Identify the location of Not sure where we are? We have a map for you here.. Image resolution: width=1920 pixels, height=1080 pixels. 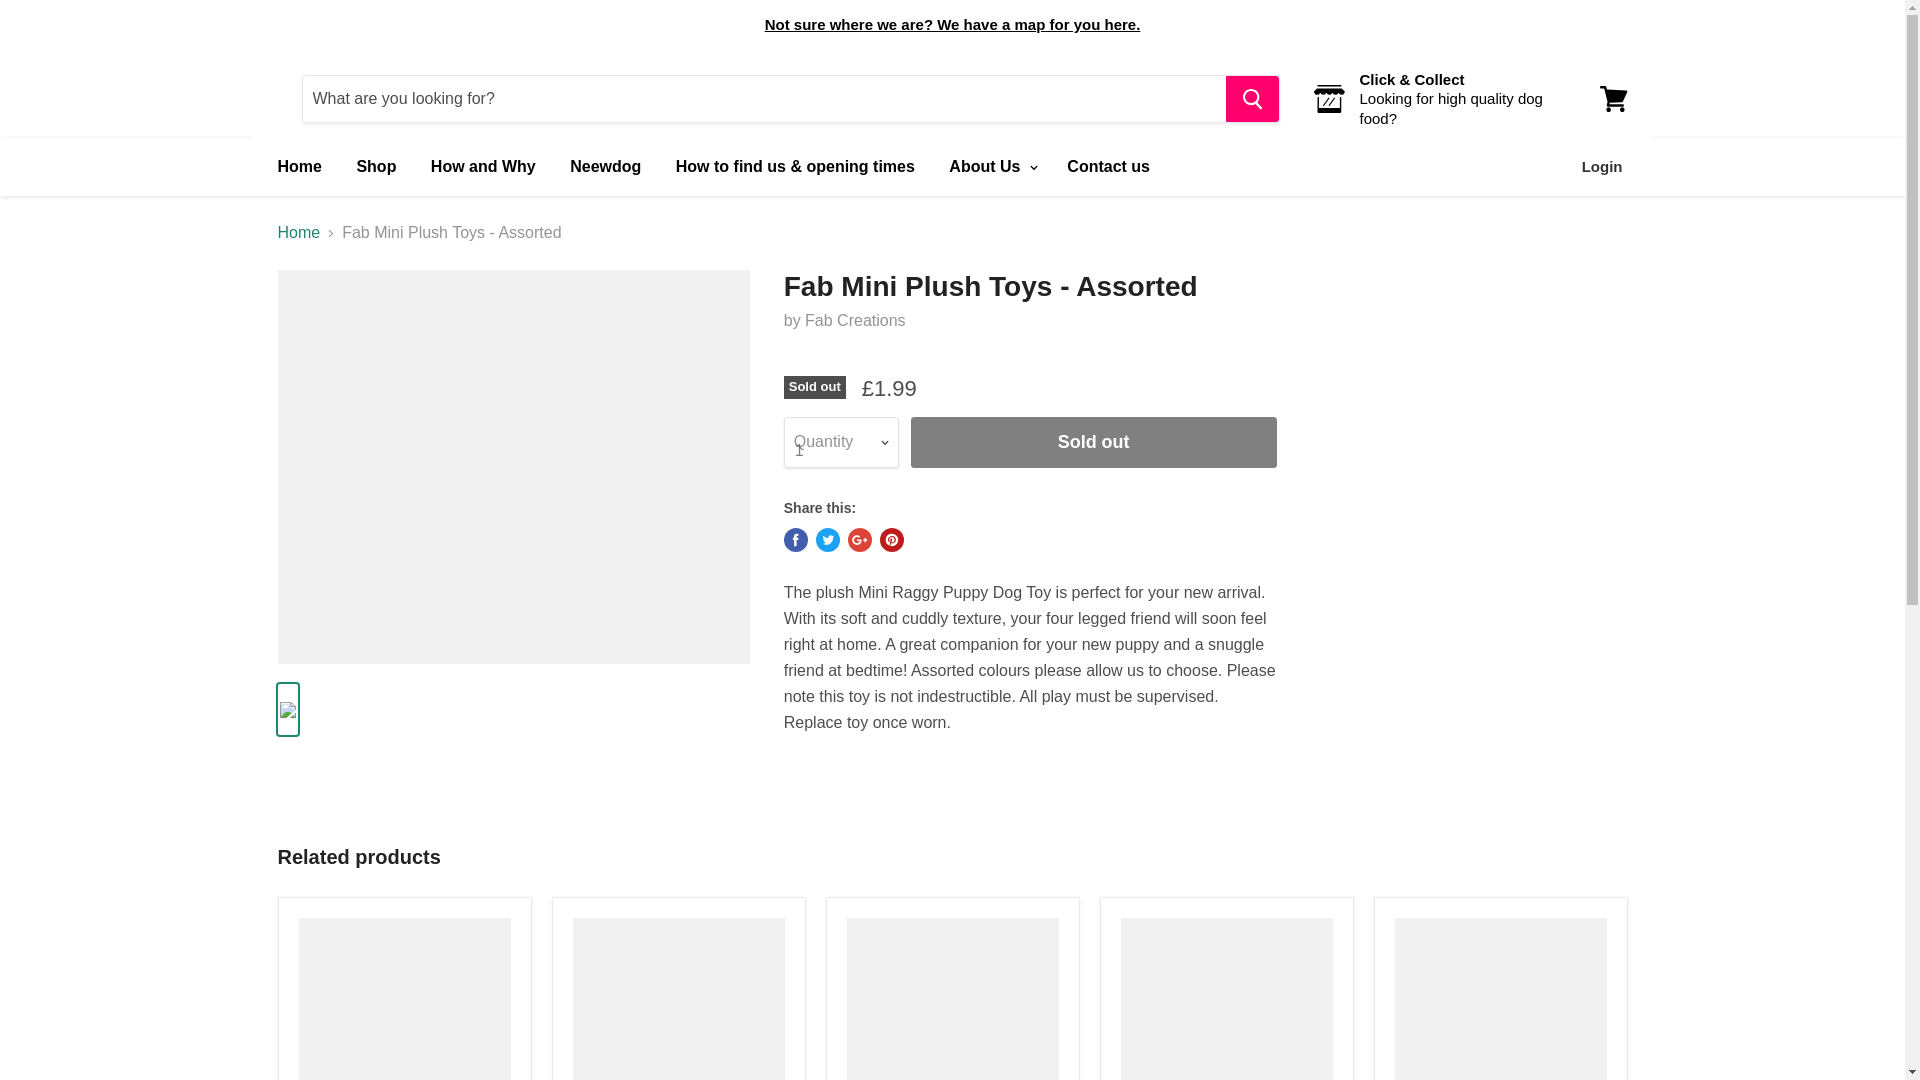
(952, 24).